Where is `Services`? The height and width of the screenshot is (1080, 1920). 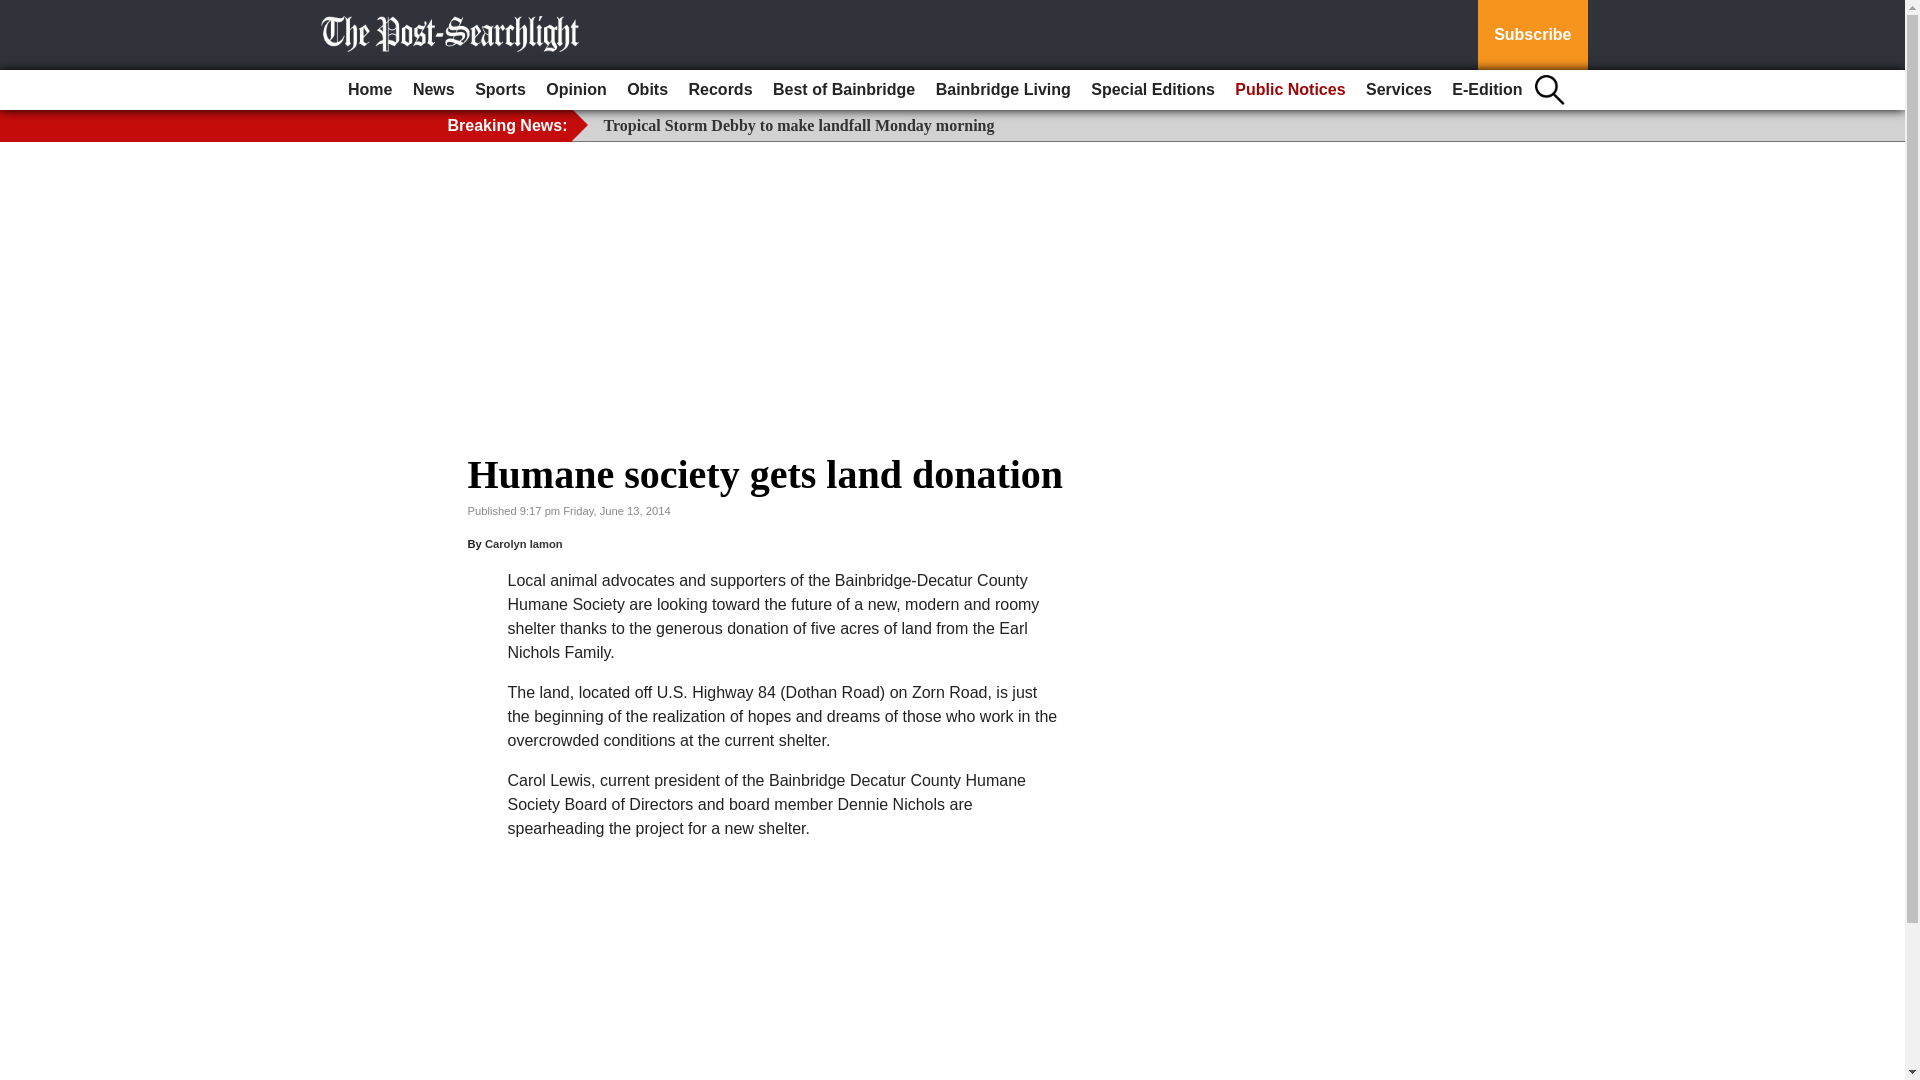 Services is located at coordinates (1398, 90).